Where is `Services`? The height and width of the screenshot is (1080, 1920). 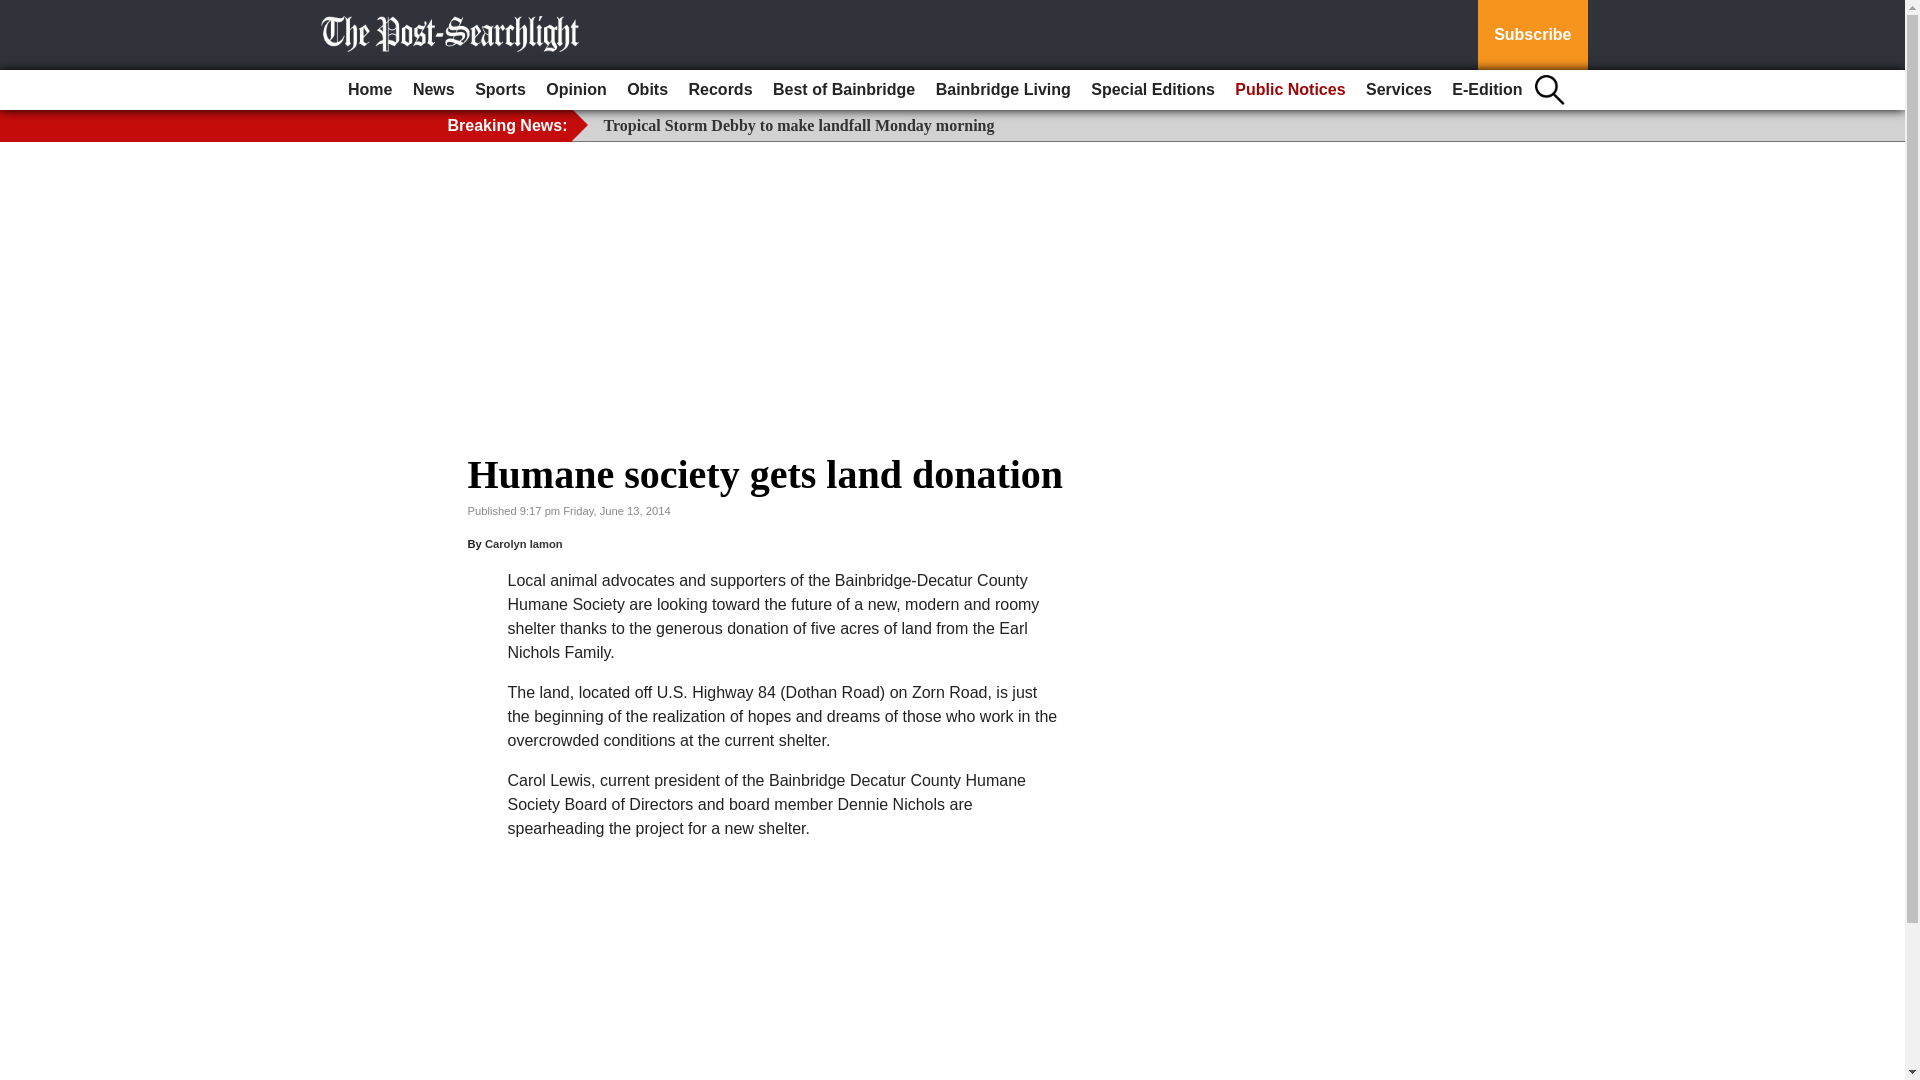 Services is located at coordinates (1398, 90).